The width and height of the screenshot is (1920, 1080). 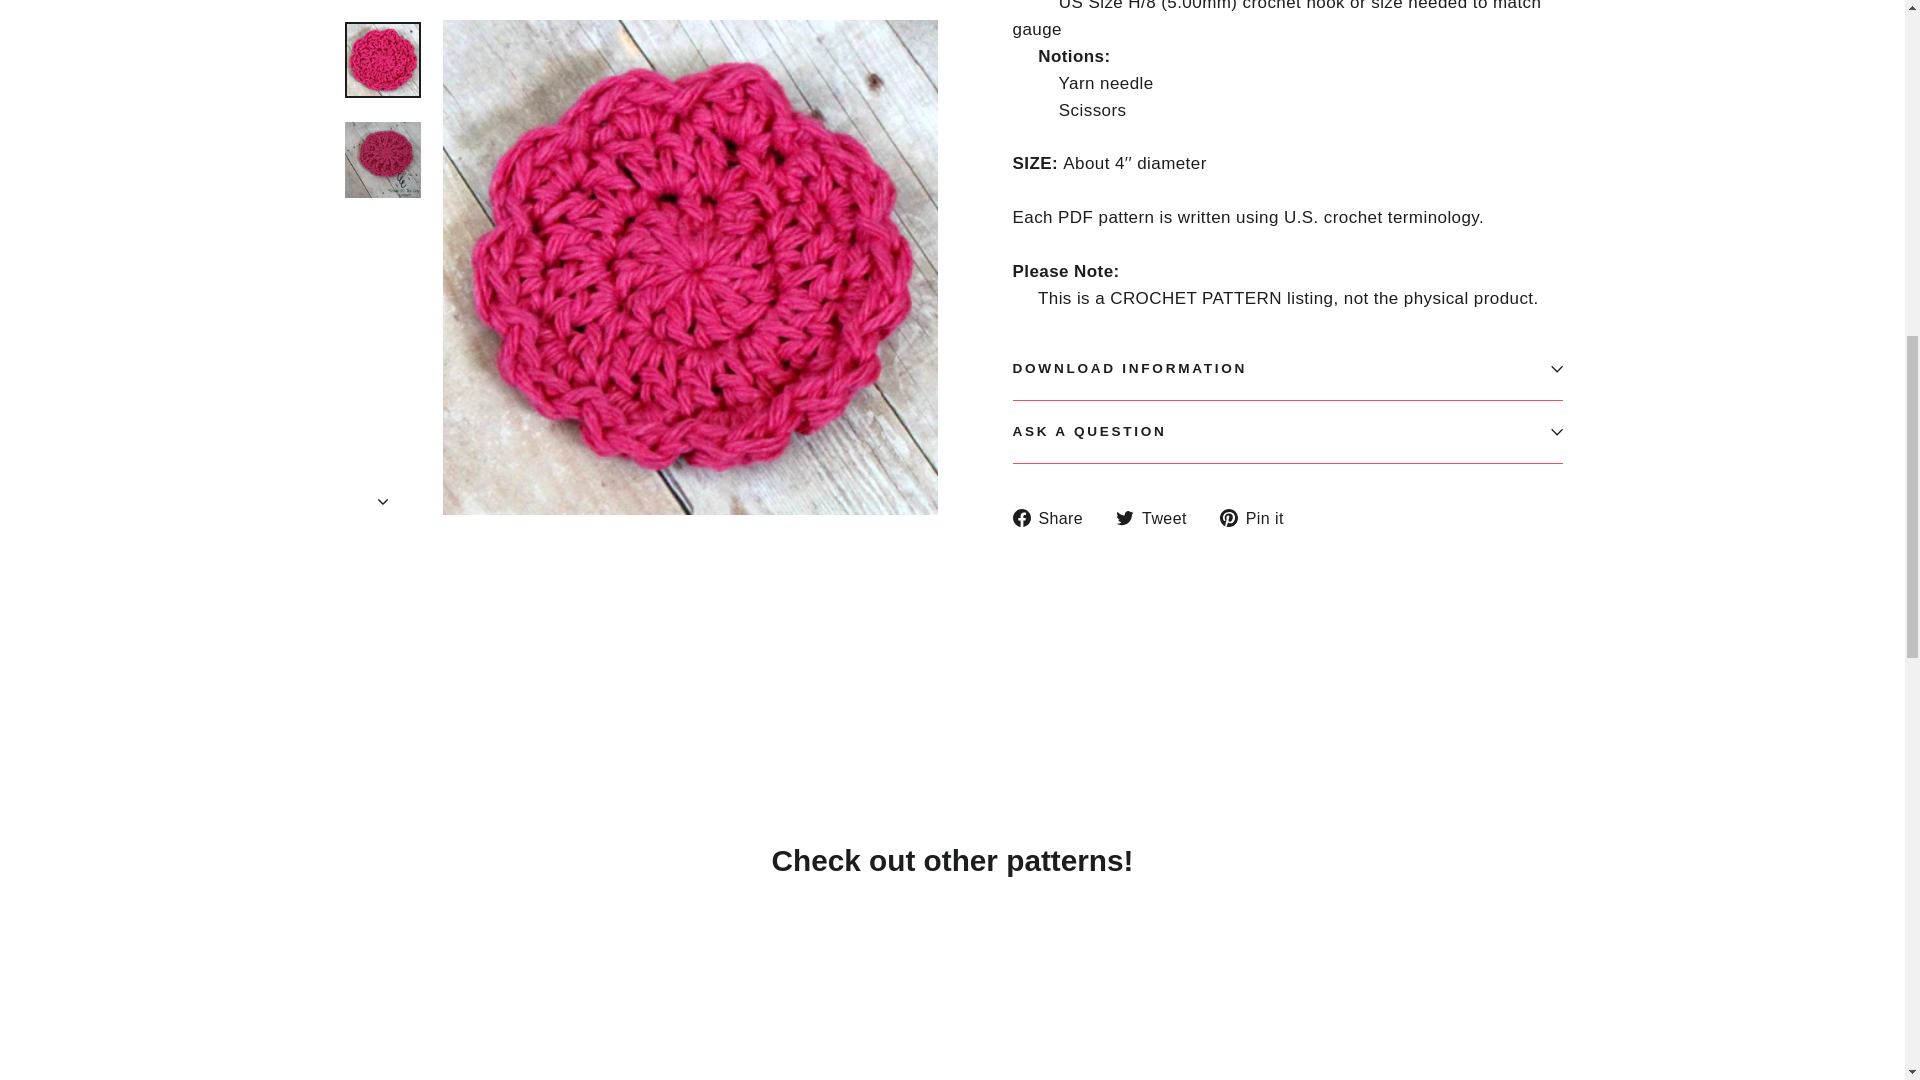 I want to click on Tweet on Twitter, so click(x=1158, y=518).